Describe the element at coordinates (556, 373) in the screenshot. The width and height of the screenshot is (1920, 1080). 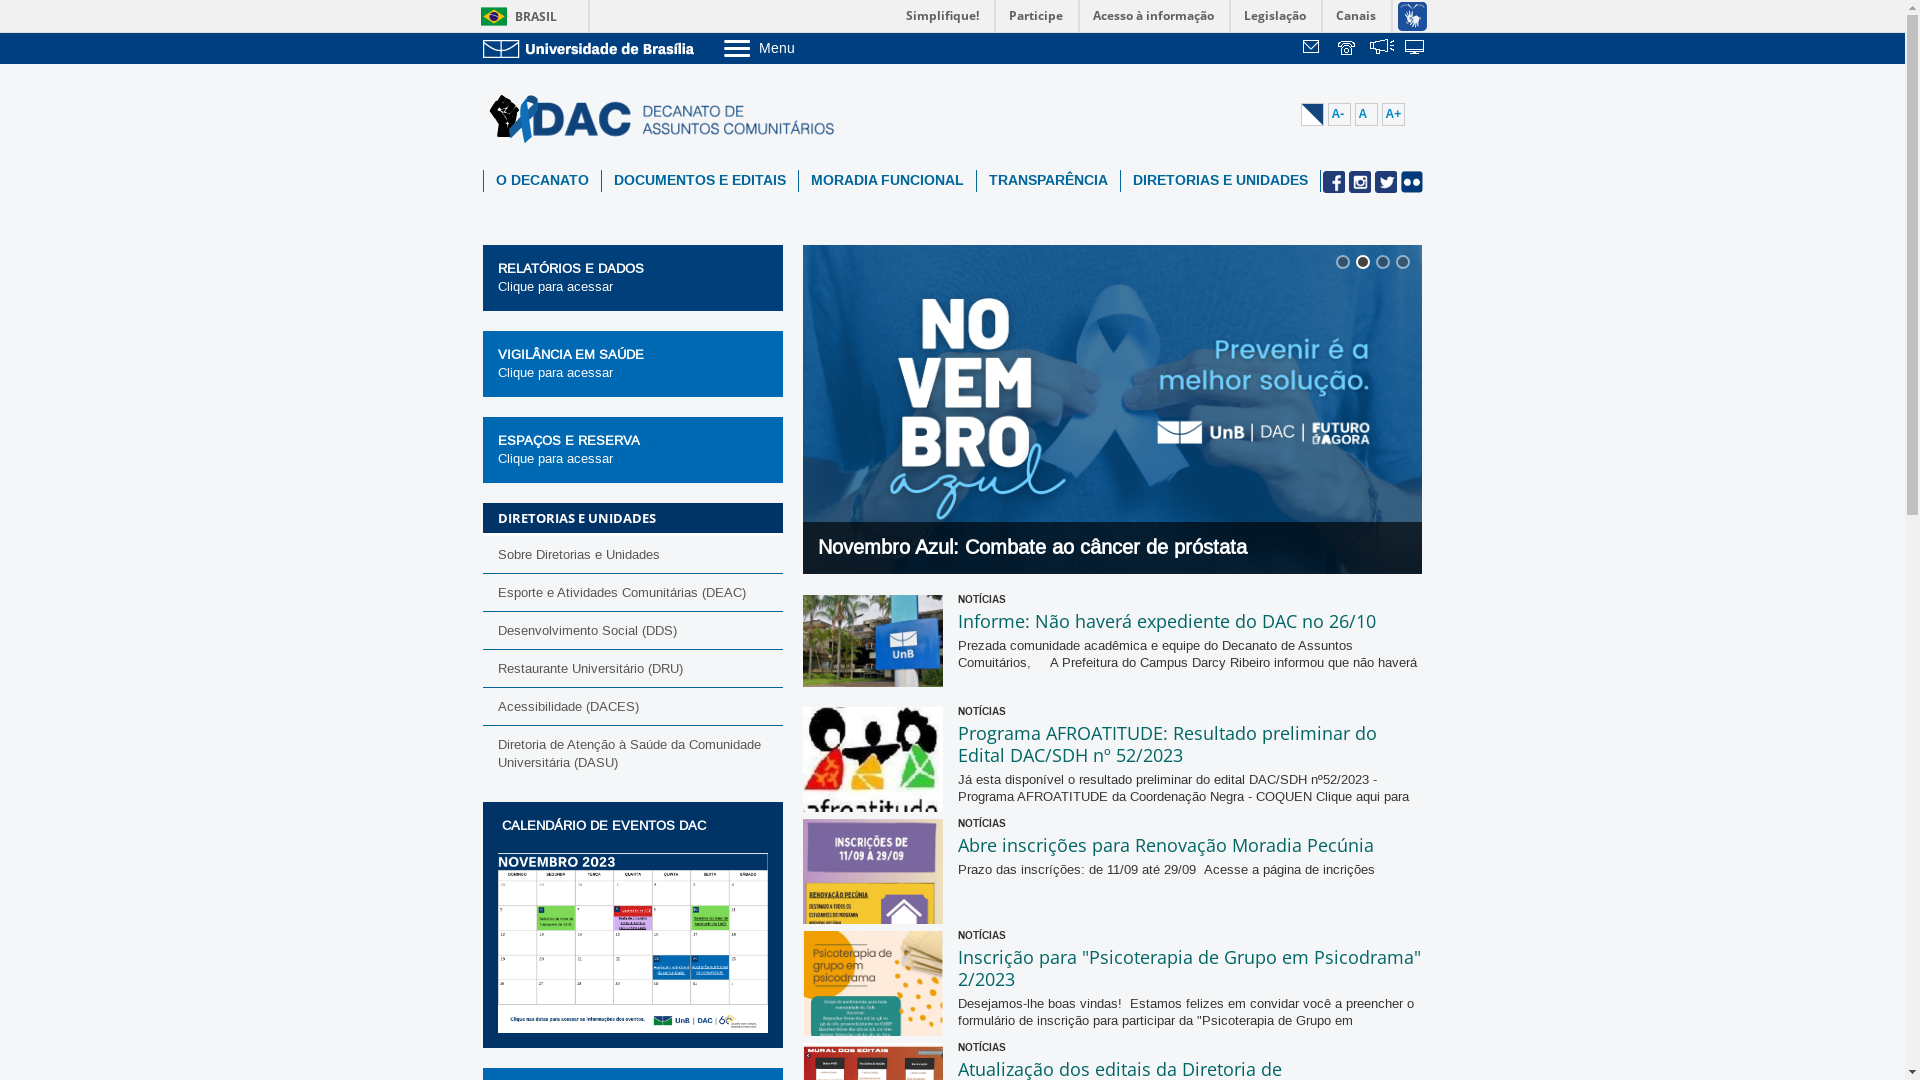
I see `Clique para acessar` at that location.